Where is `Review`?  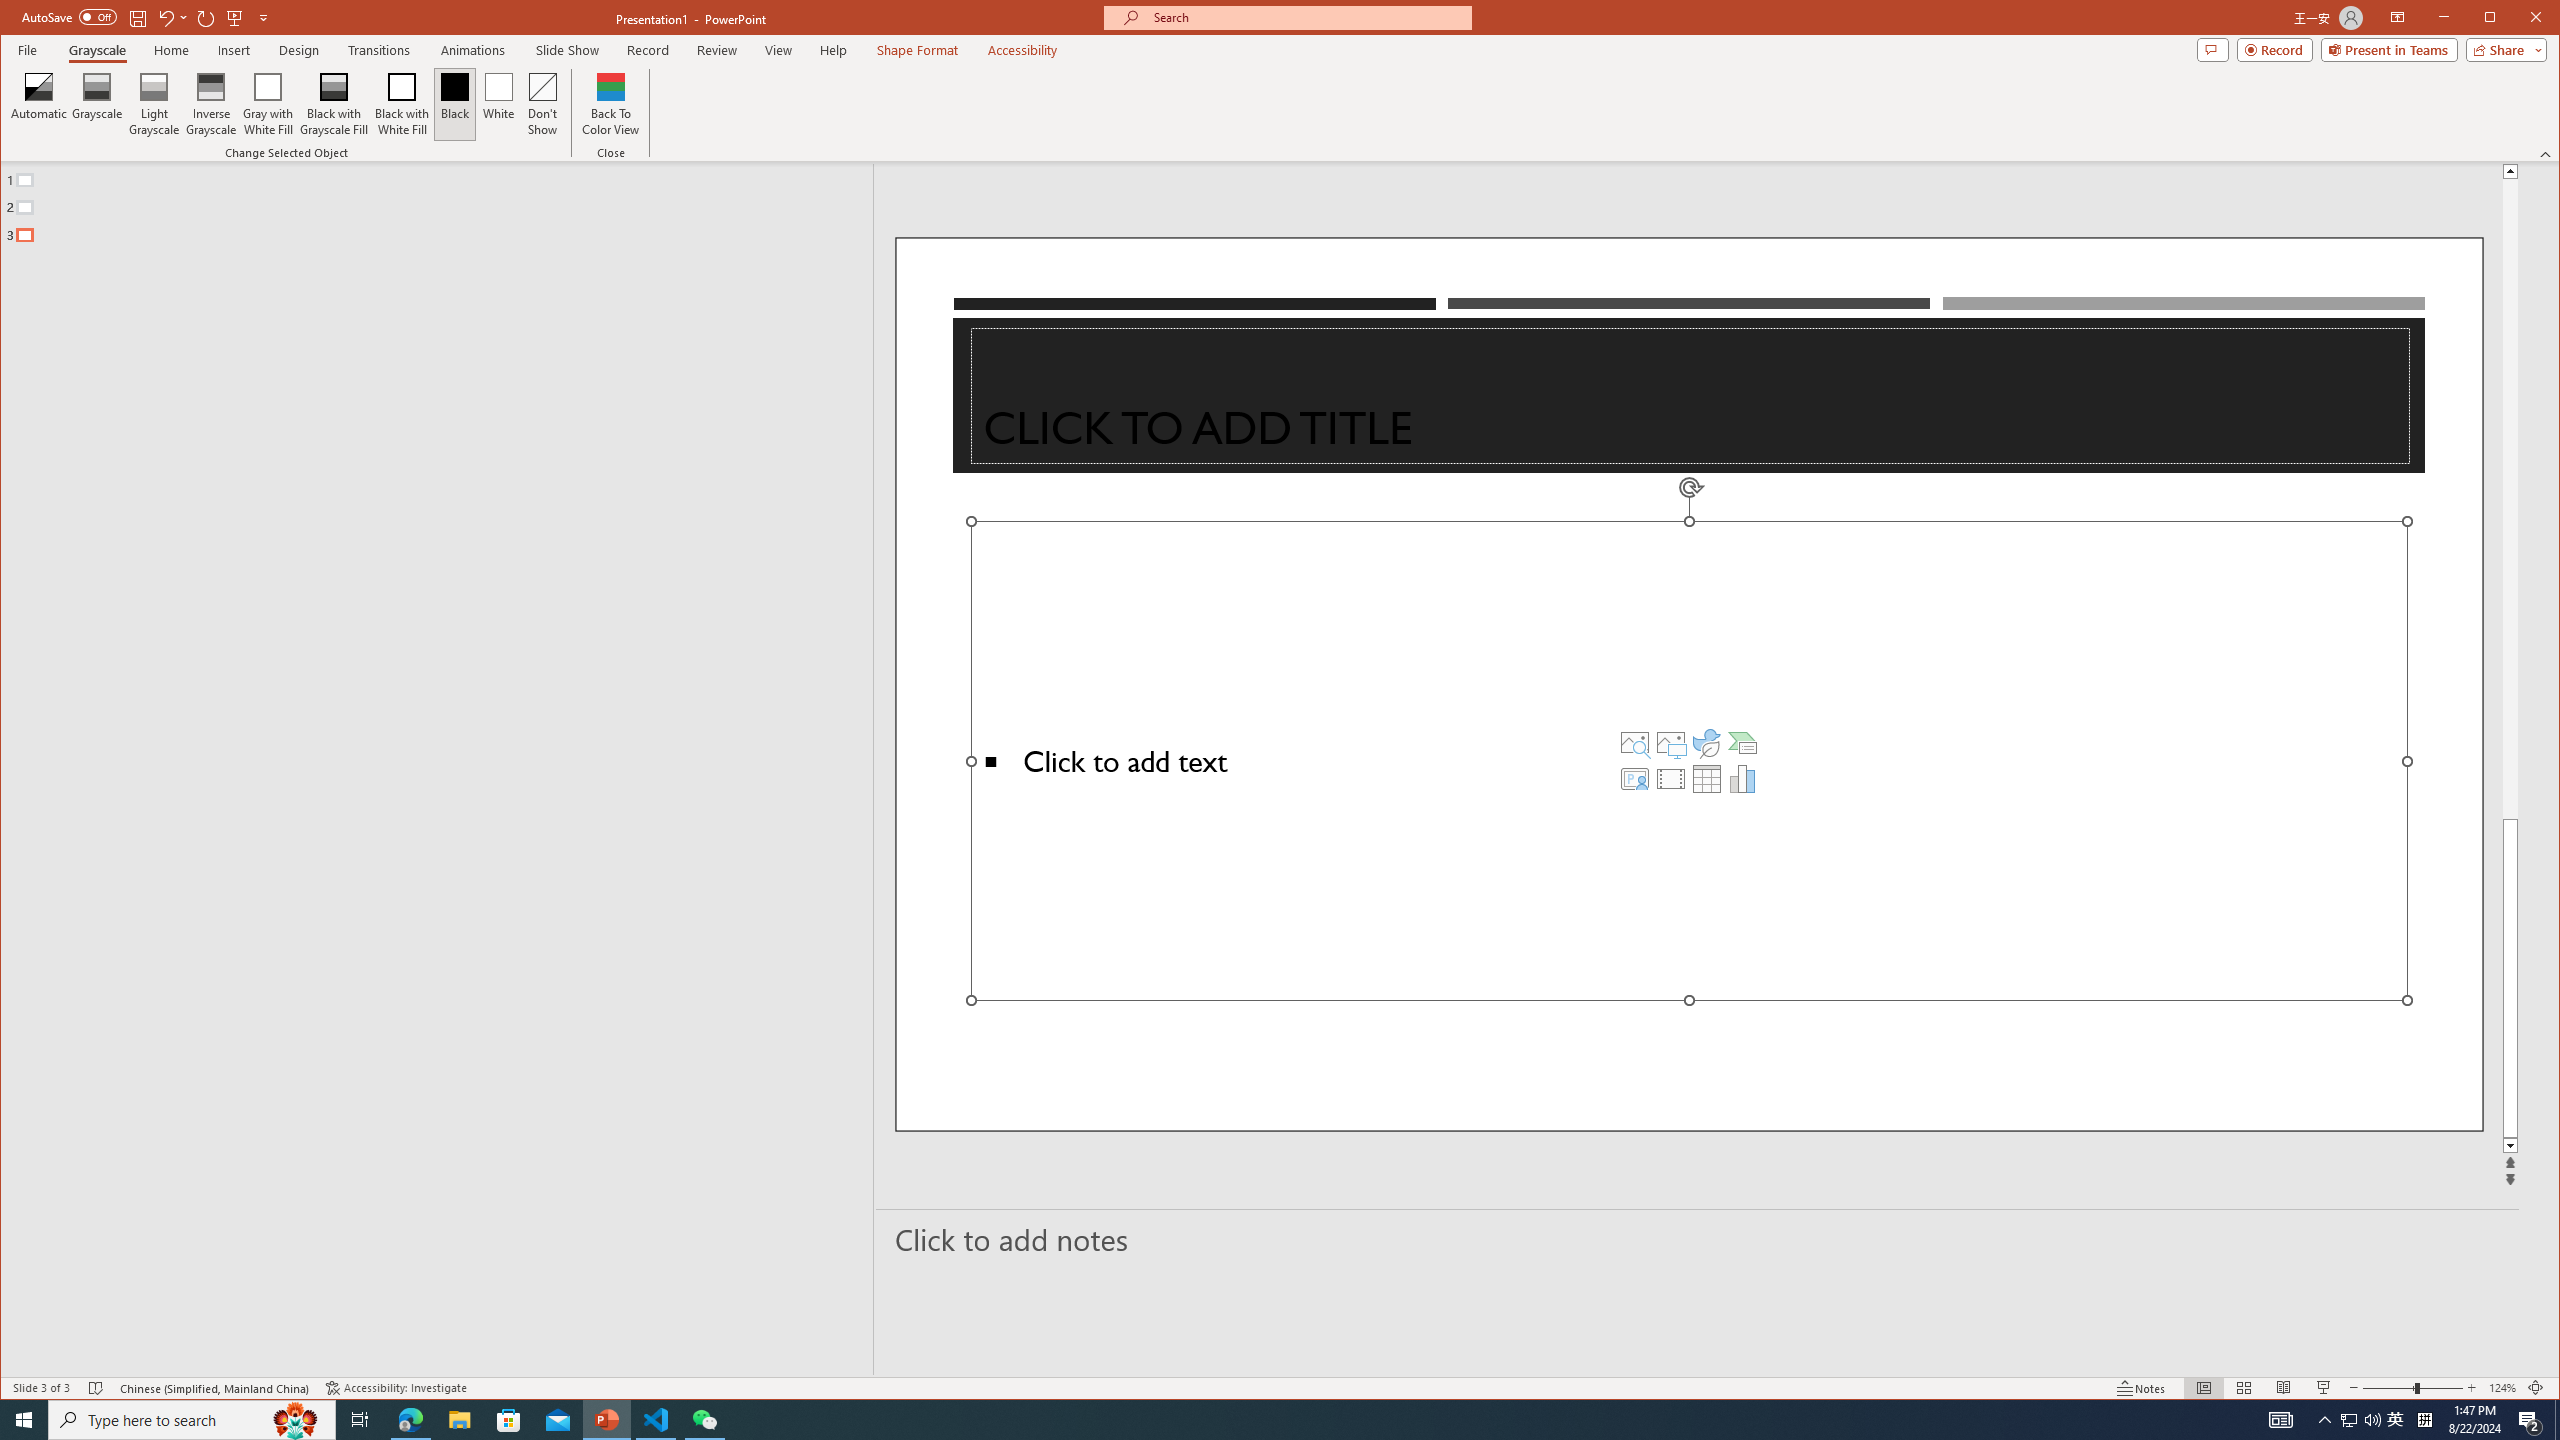 Review is located at coordinates (716, 50).